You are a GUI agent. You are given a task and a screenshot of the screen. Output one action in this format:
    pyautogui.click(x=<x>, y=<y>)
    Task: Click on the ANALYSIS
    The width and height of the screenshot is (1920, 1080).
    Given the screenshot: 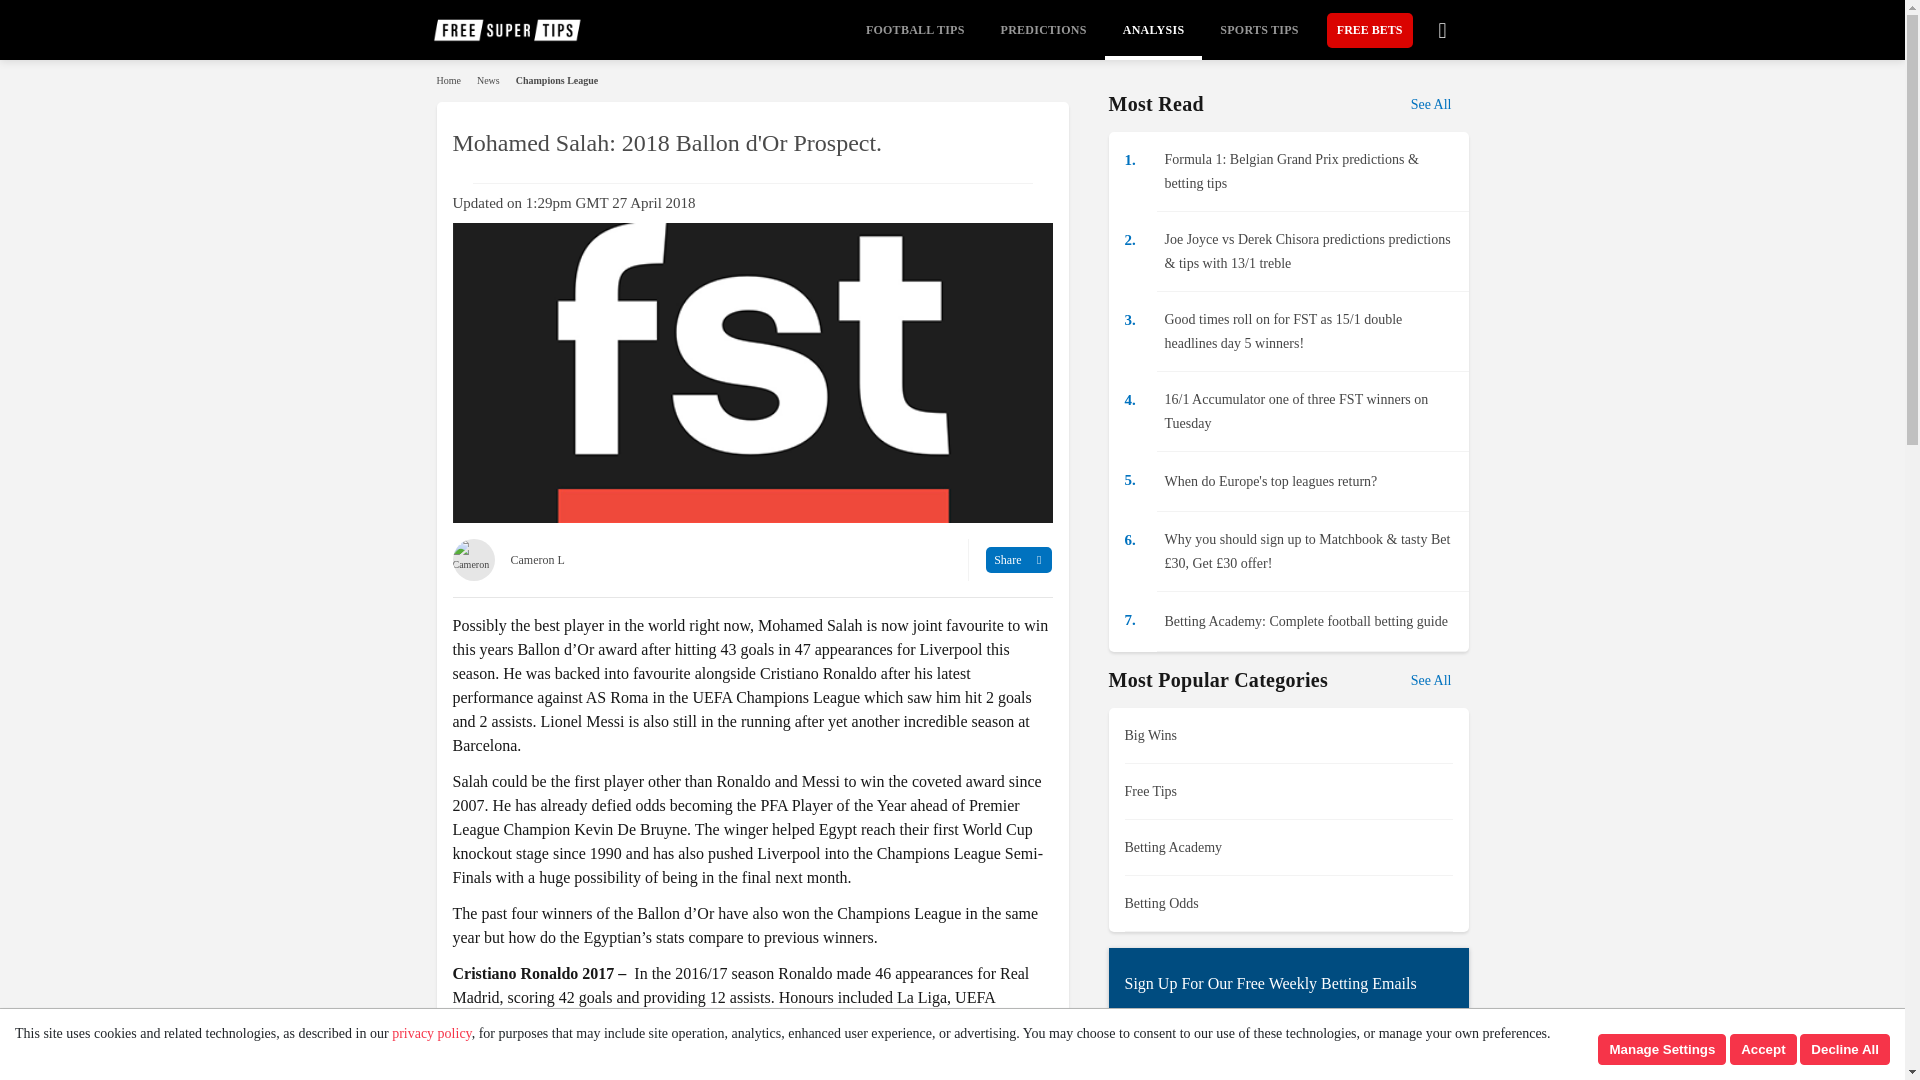 What is the action you would take?
    pyautogui.click(x=1154, y=30)
    